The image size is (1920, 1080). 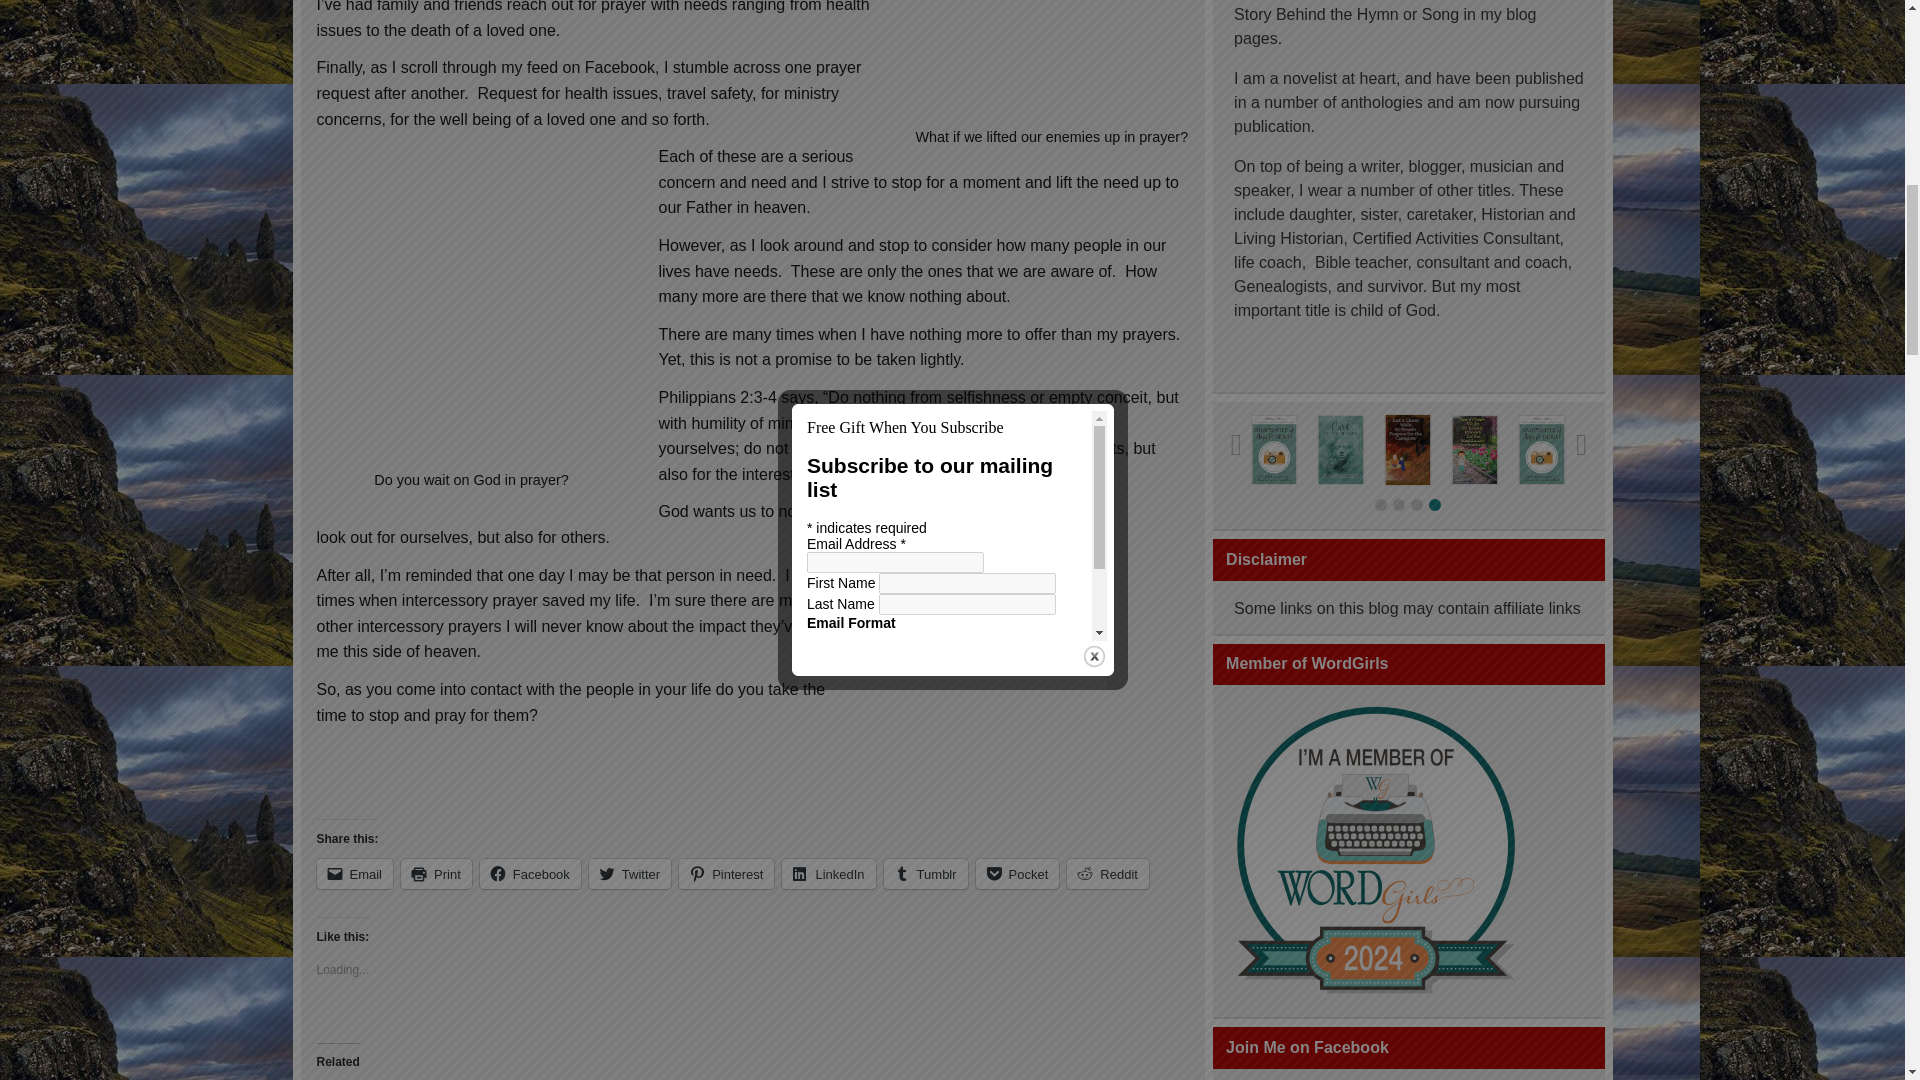 What do you see at coordinates (1017, 873) in the screenshot?
I see `Click to share on Pocket` at bounding box center [1017, 873].